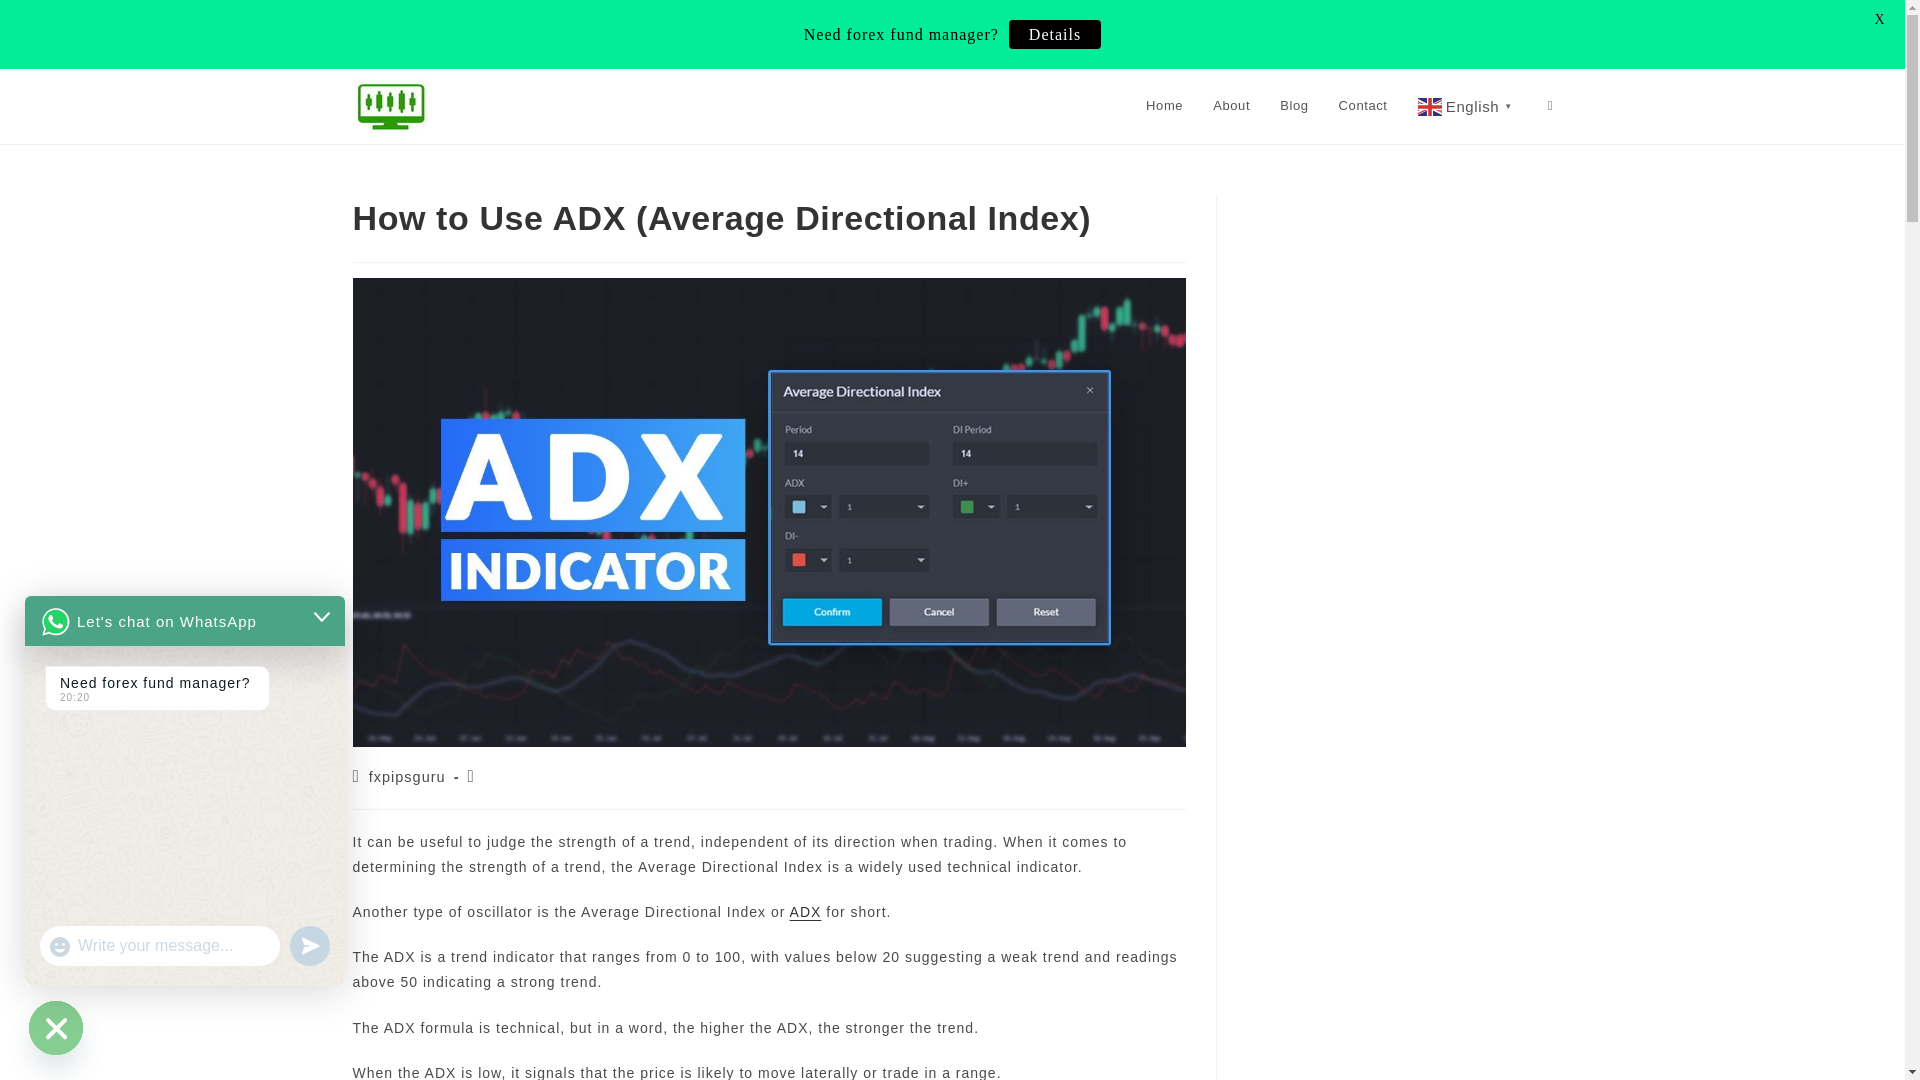 The width and height of the screenshot is (1920, 1080). Describe the element at coordinates (1364, 106) in the screenshot. I see `Contact` at that location.